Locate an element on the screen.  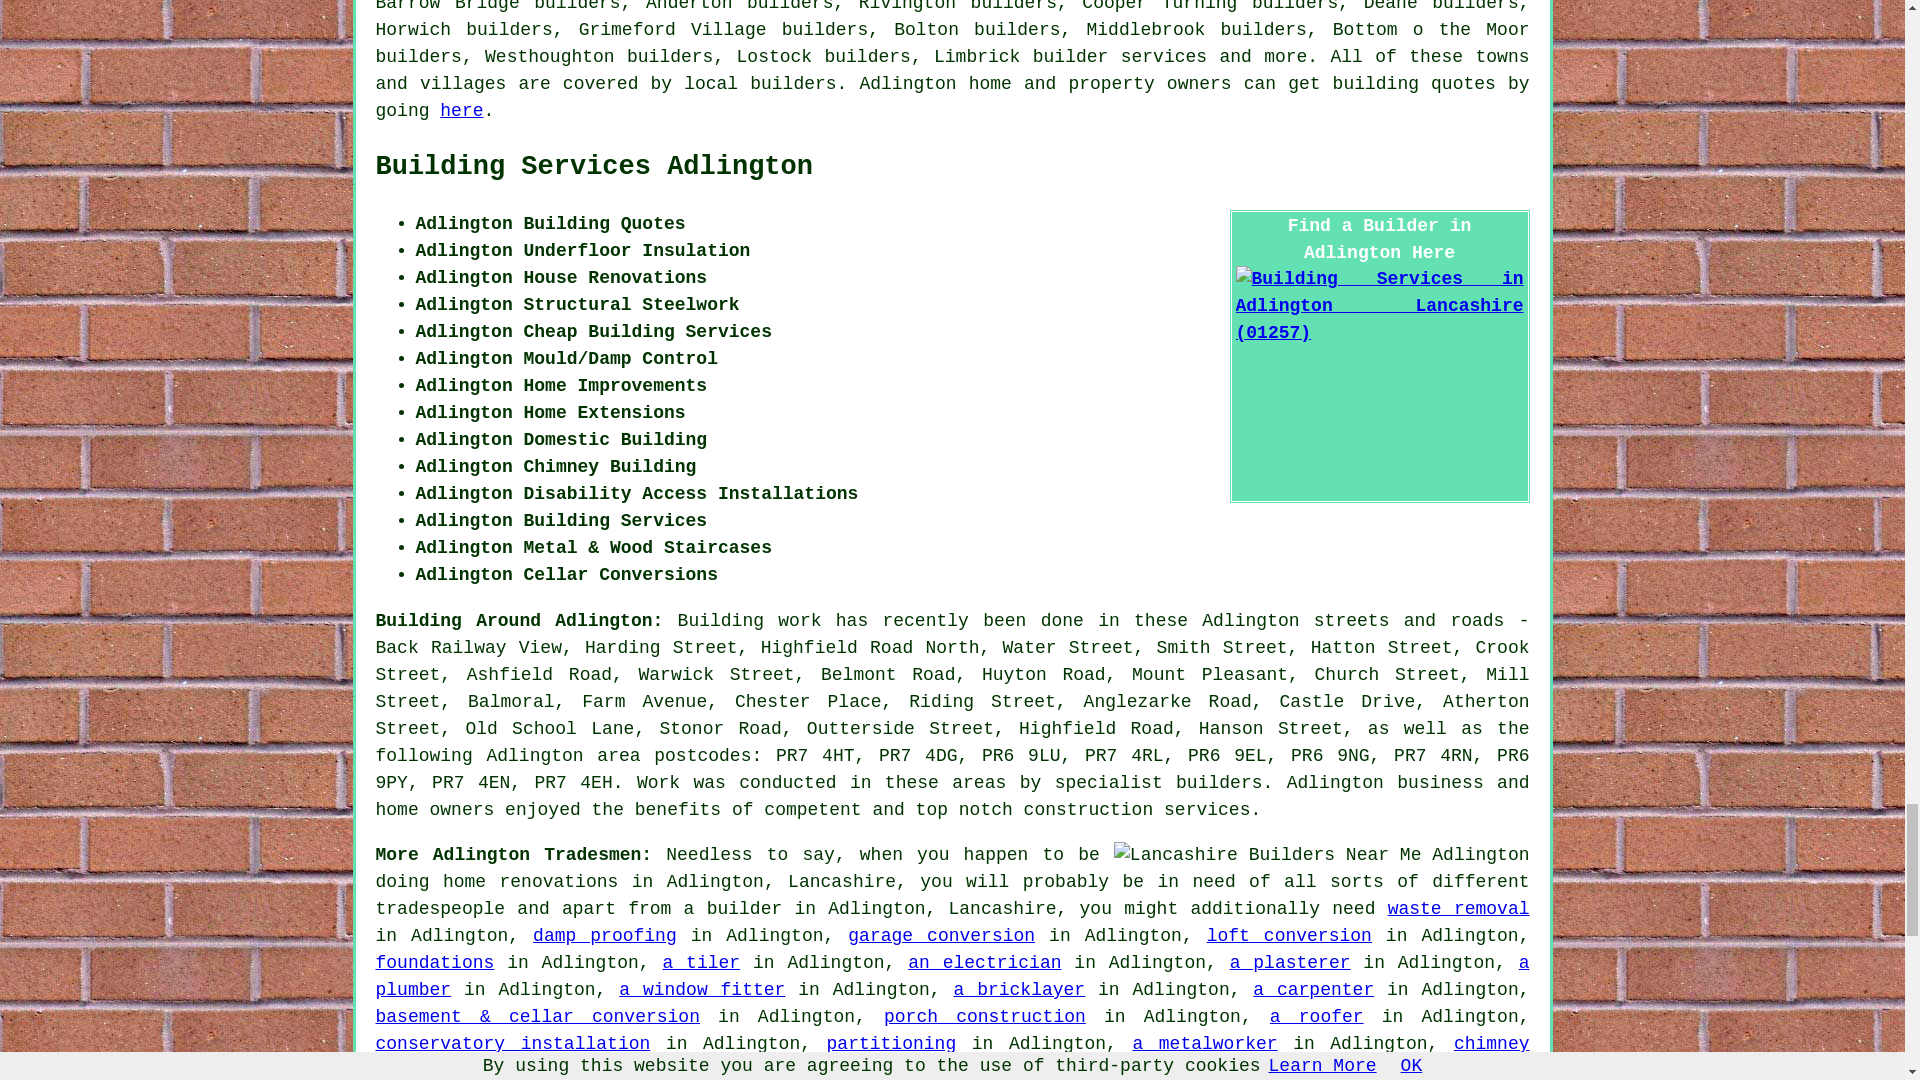
Lancashire Builders Near Me Adlington is located at coordinates (1322, 856).